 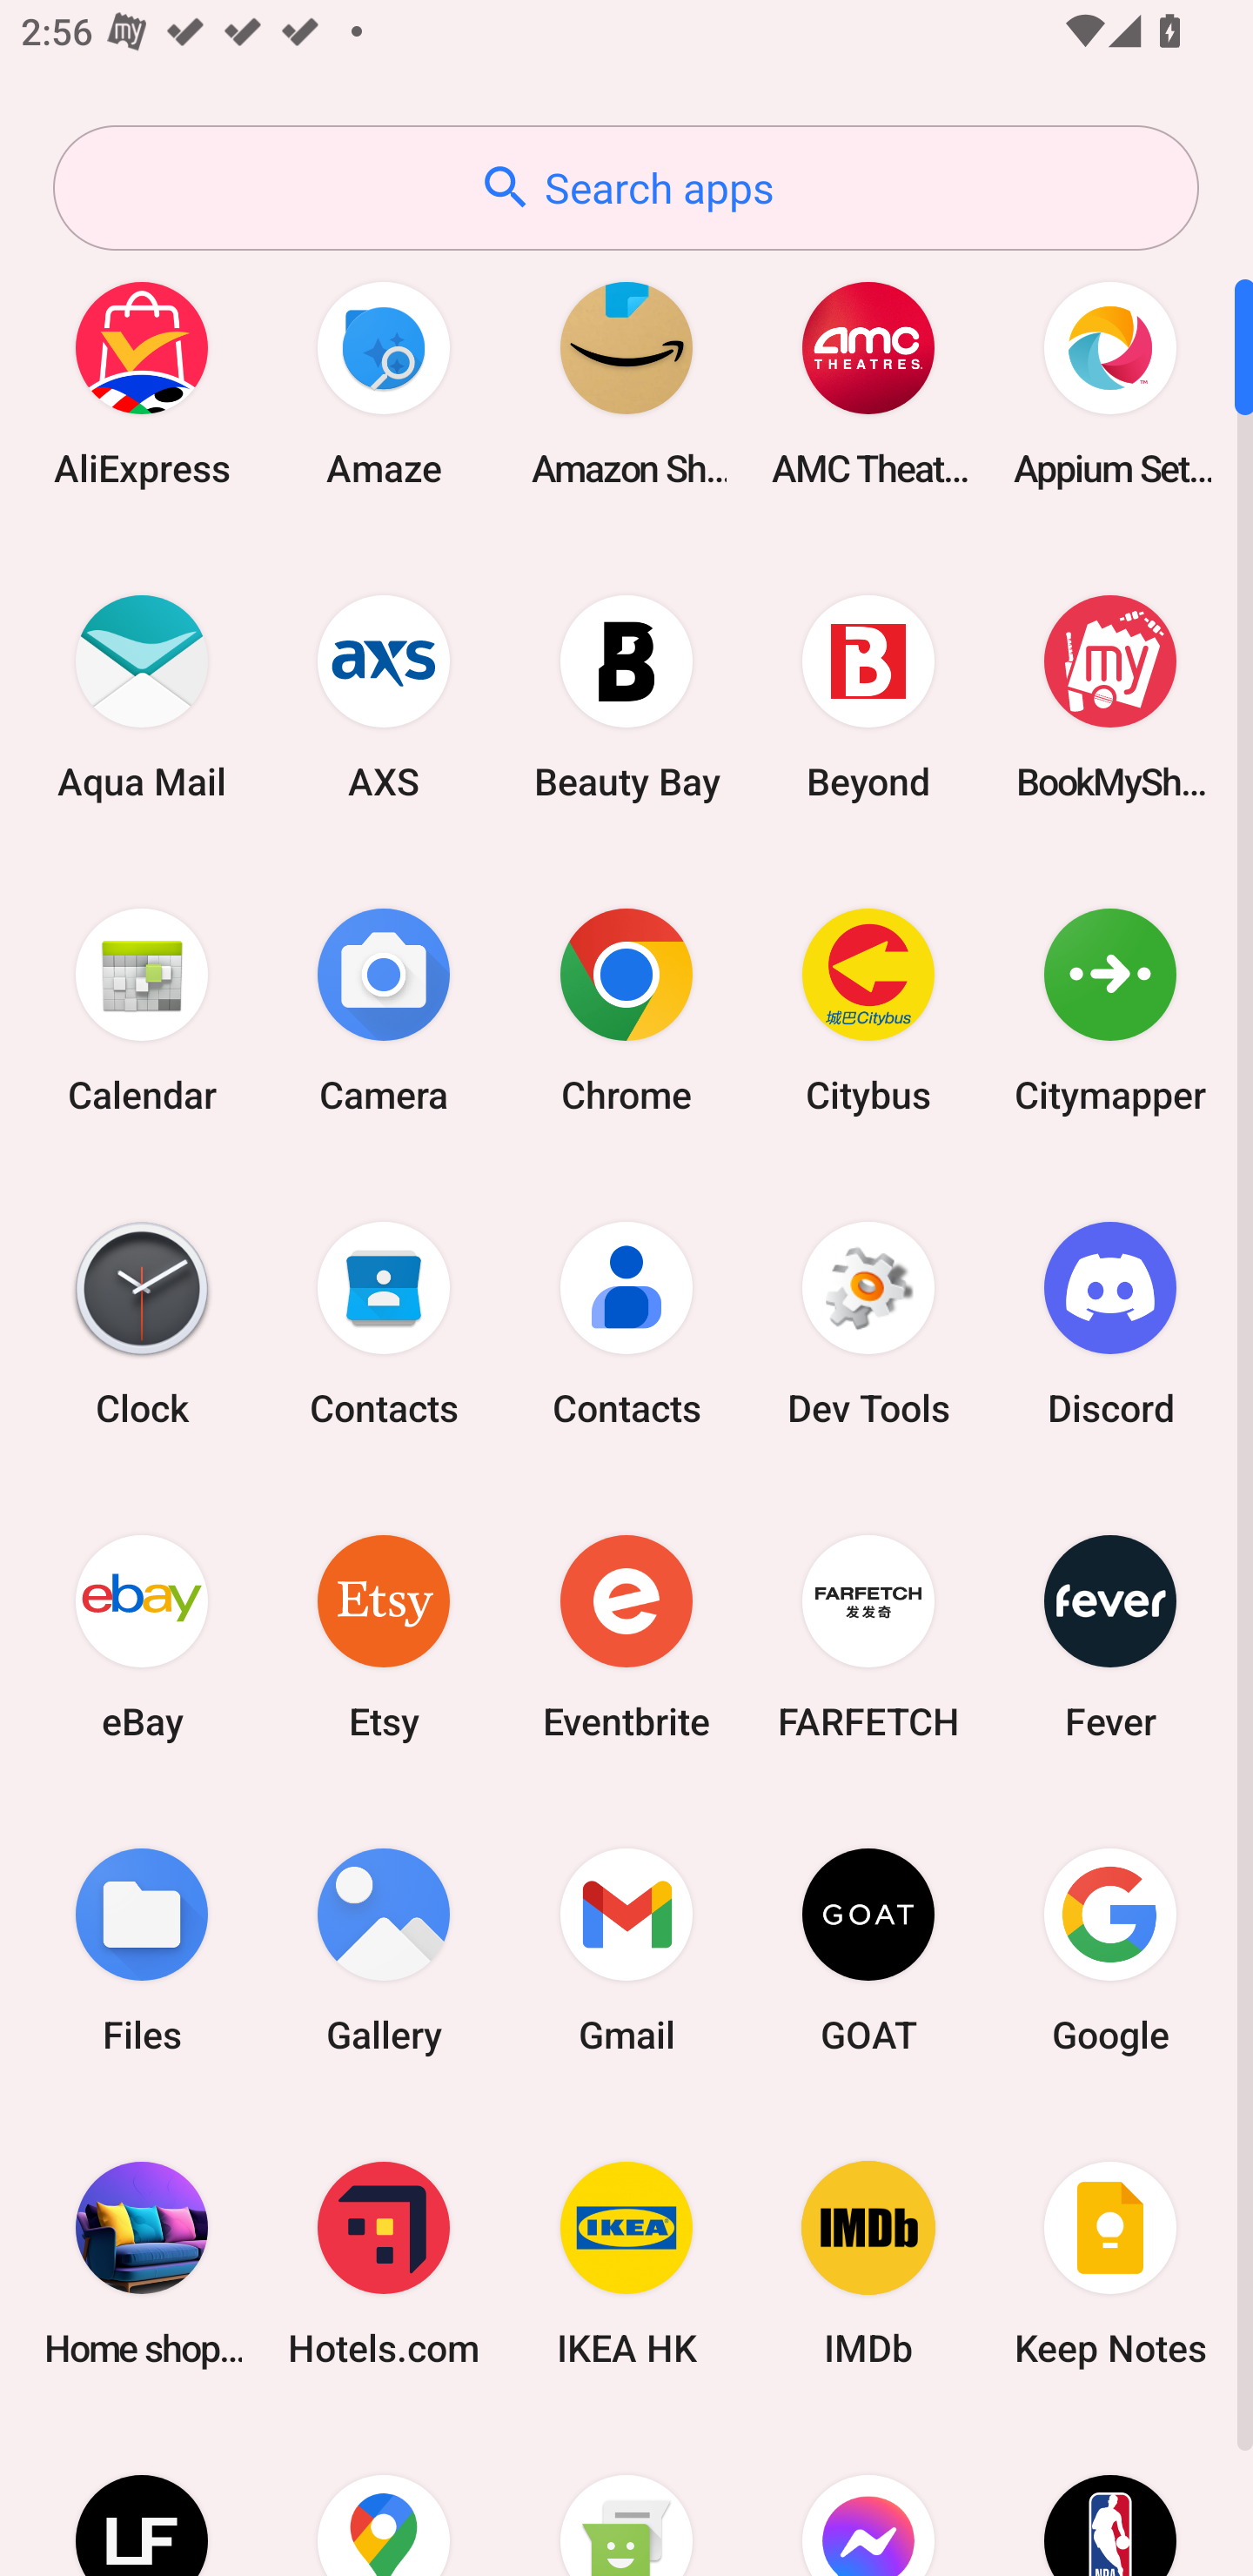 What do you see at coordinates (1110, 1010) in the screenshot?
I see `Citymapper` at bounding box center [1110, 1010].